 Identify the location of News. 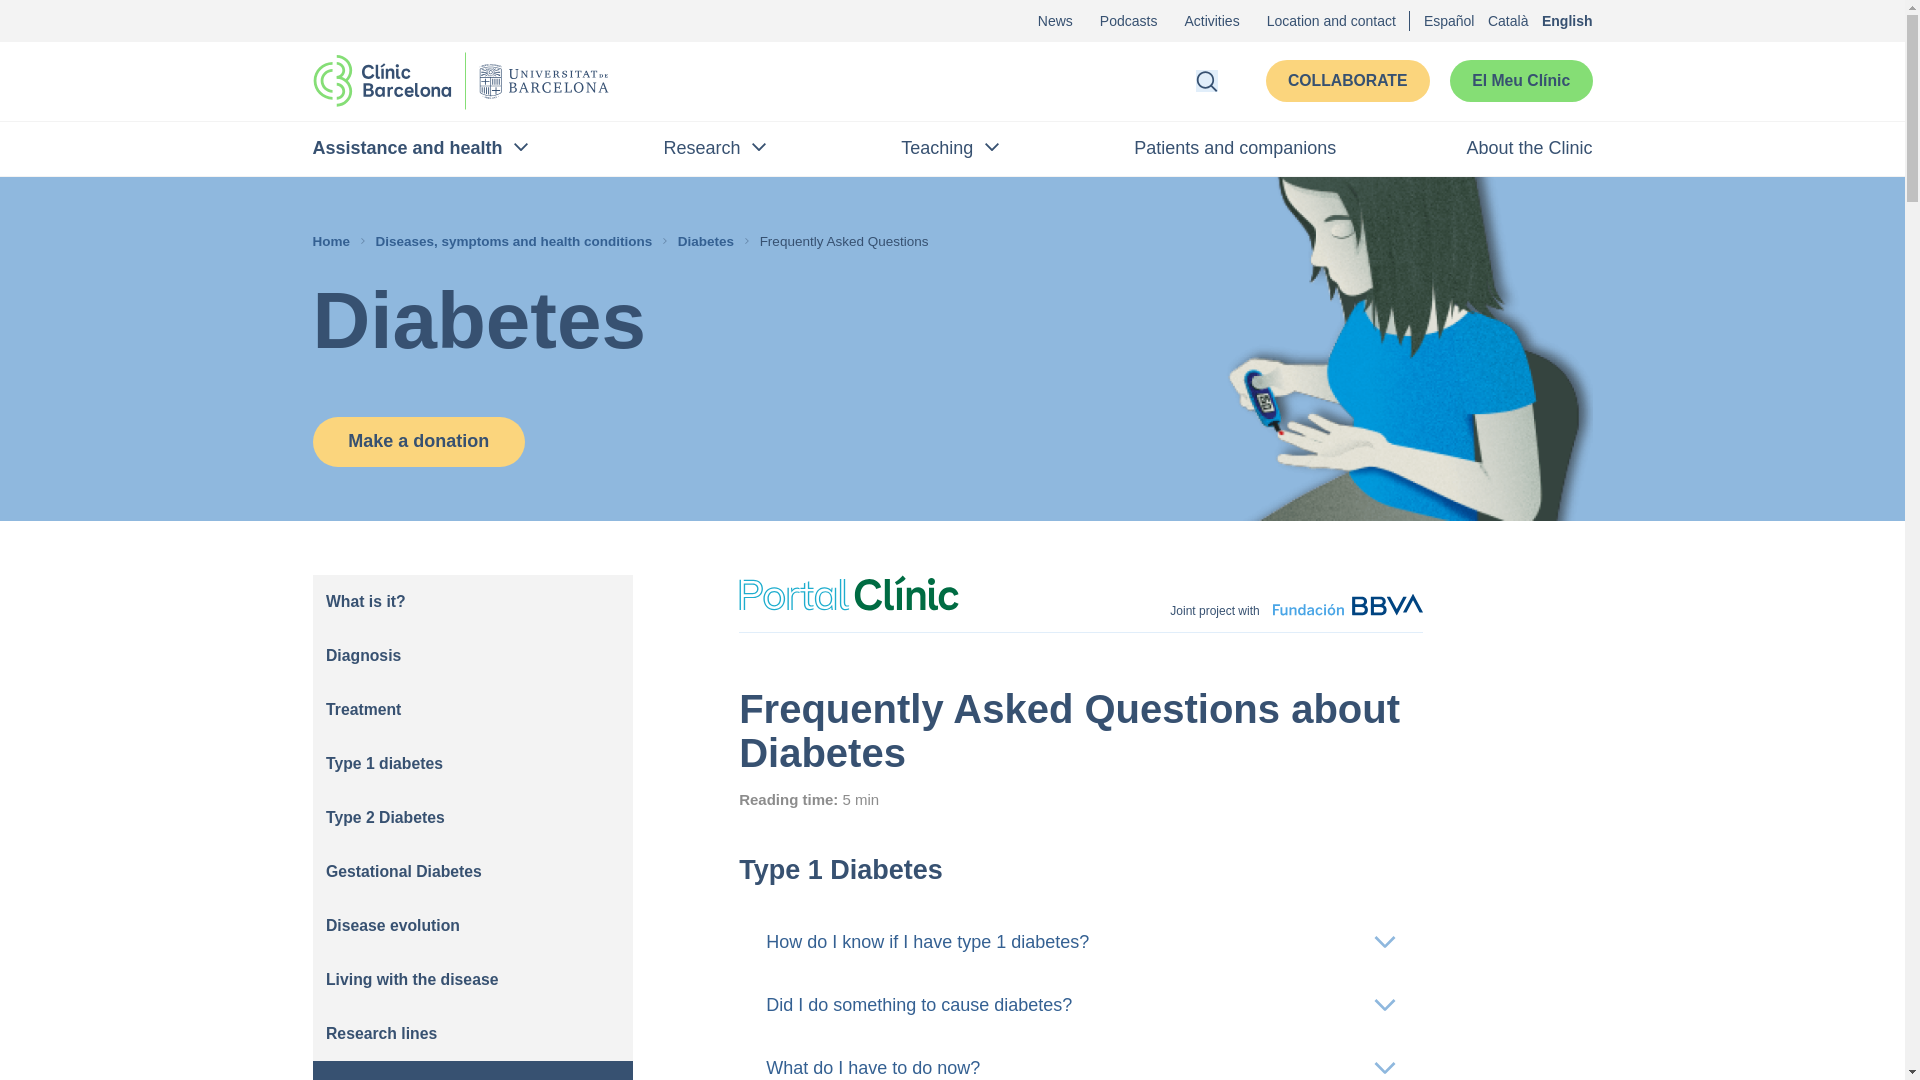
(1056, 20).